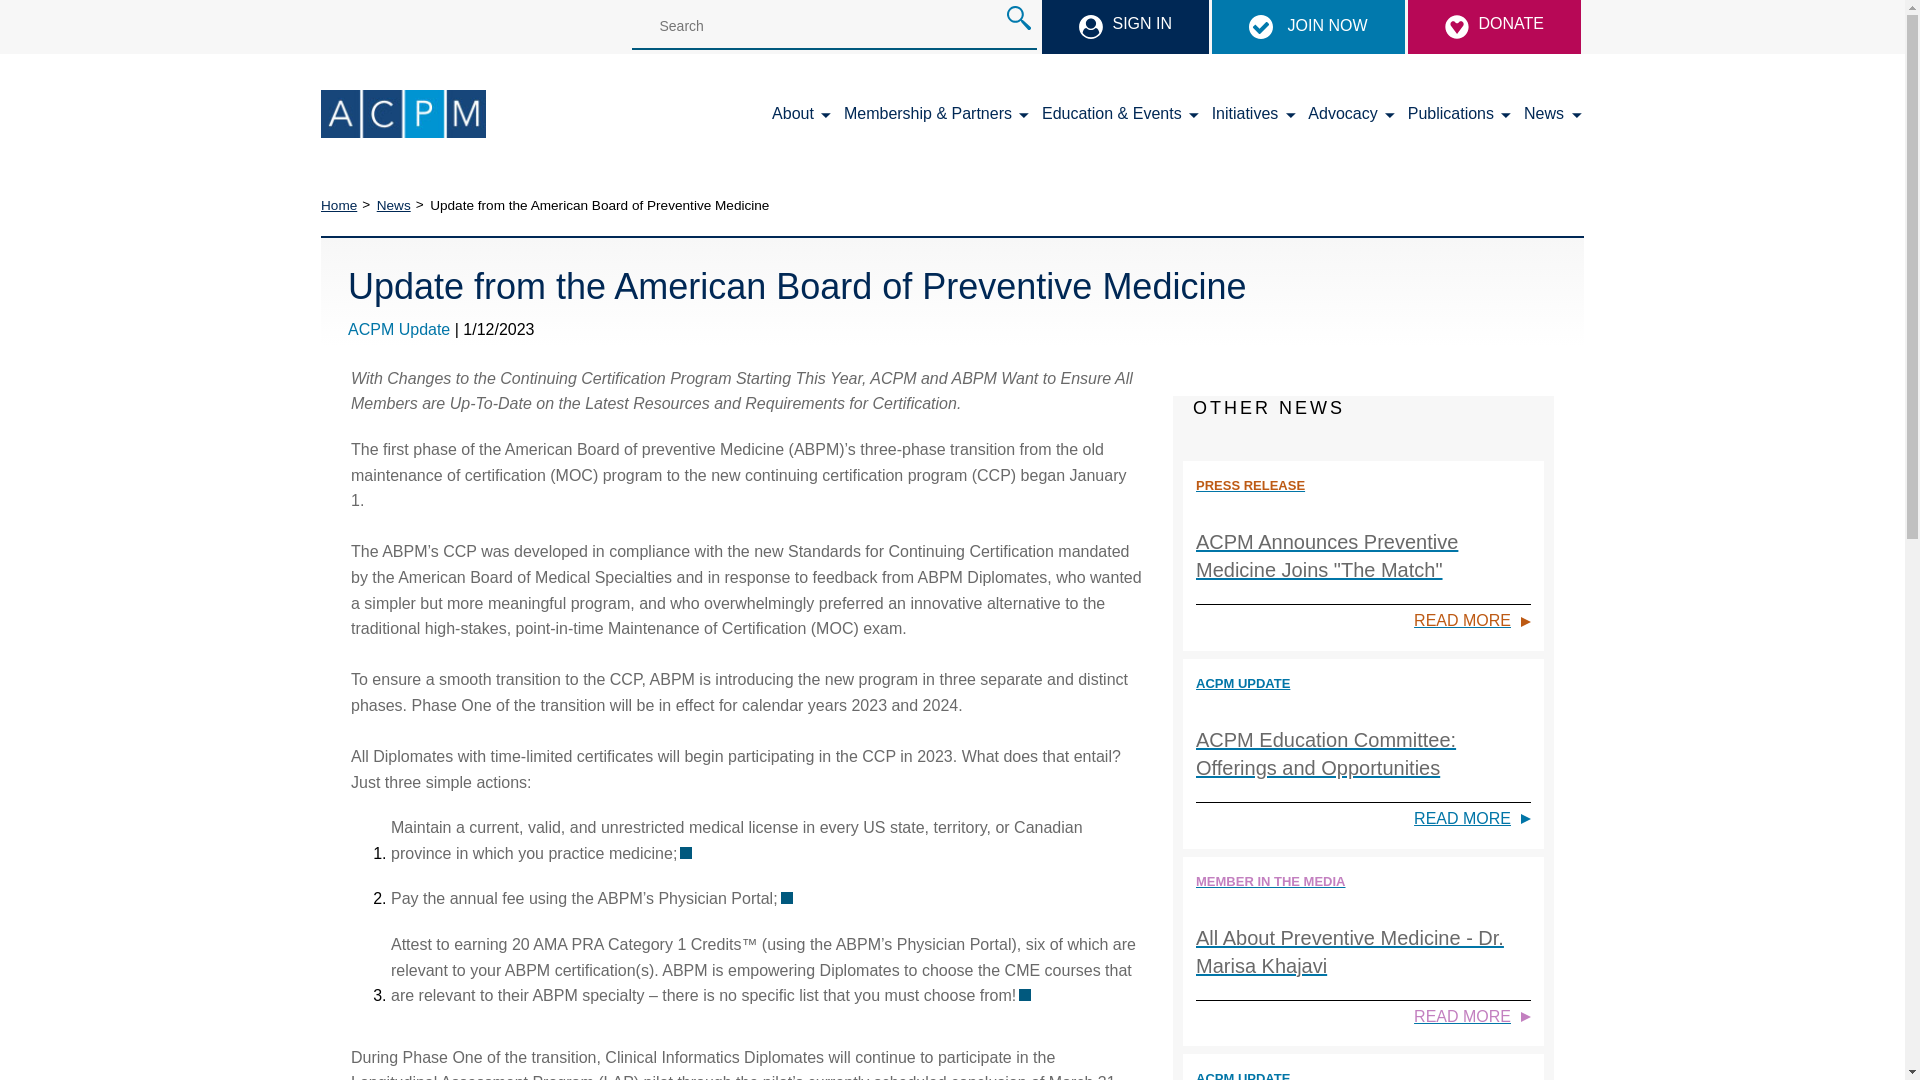 Image resolution: width=1920 pixels, height=1080 pixels. What do you see at coordinates (1018, 18) in the screenshot?
I see `Submit search` at bounding box center [1018, 18].